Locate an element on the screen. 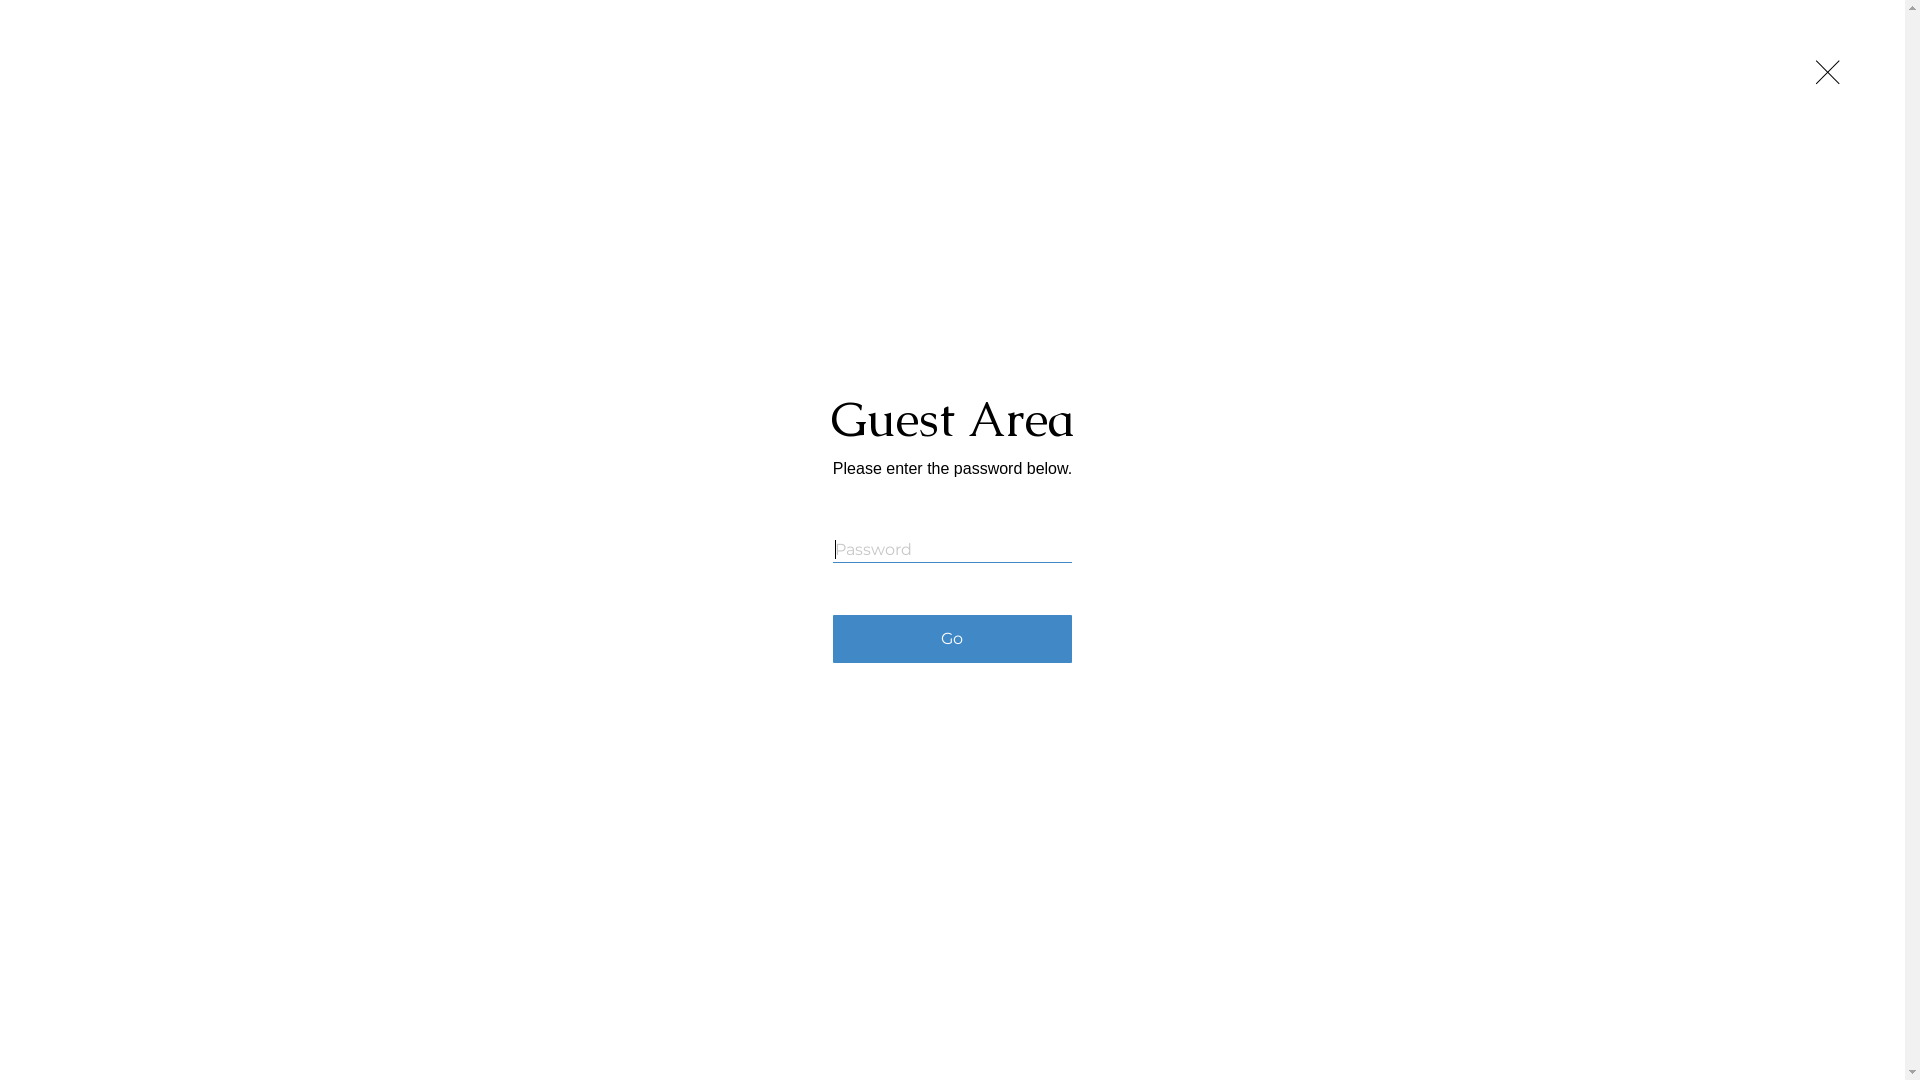  Go is located at coordinates (952, 639).